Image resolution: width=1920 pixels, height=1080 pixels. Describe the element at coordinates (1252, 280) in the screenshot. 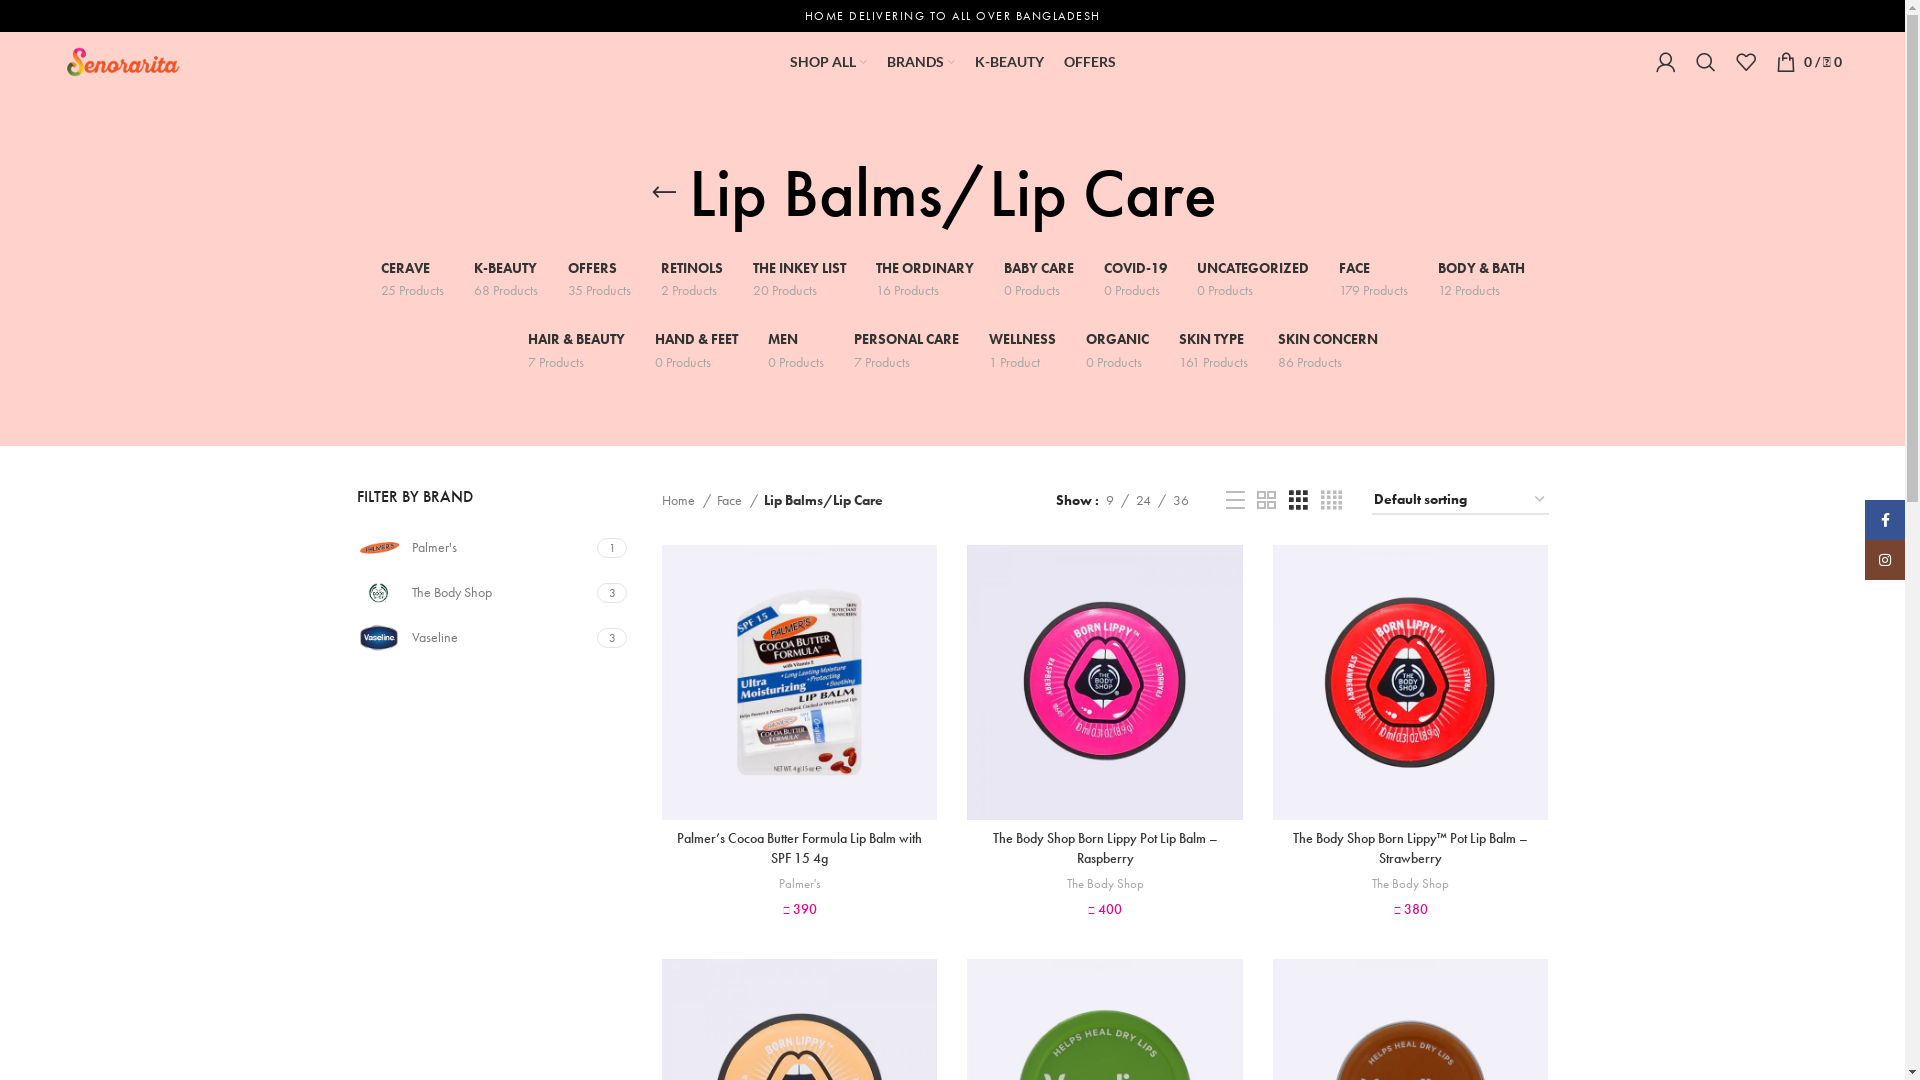

I see `UNCATEGORIZED
0 Products` at that location.